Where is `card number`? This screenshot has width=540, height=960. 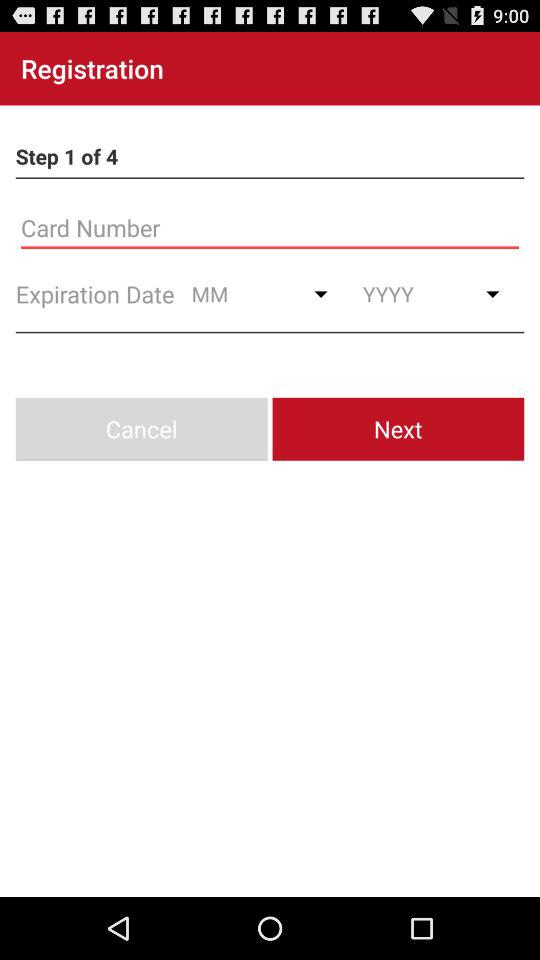
card number is located at coordinates (270, 228).